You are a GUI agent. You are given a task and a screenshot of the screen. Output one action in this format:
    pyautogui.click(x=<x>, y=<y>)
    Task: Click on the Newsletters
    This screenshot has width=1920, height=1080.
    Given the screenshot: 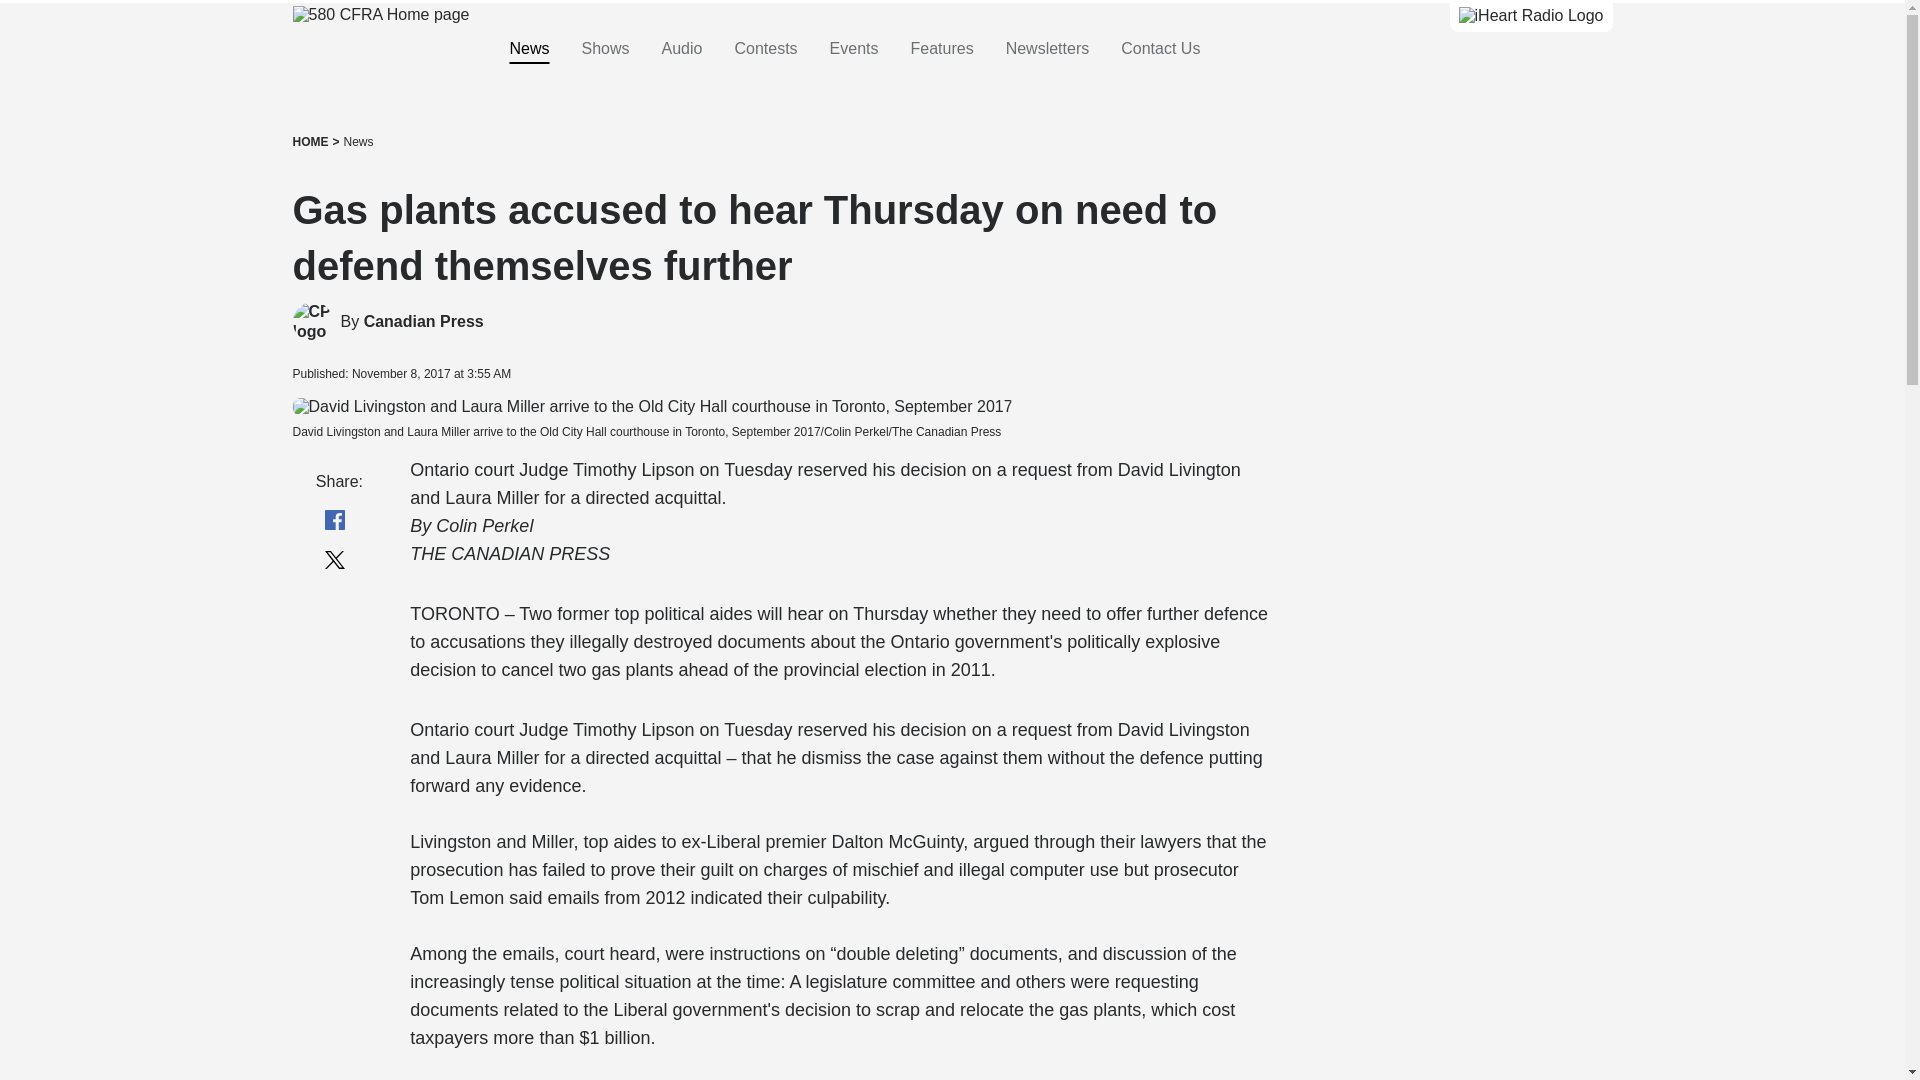 What is the action you would take?
    pyautogui.click(x=1048, y=49)
    